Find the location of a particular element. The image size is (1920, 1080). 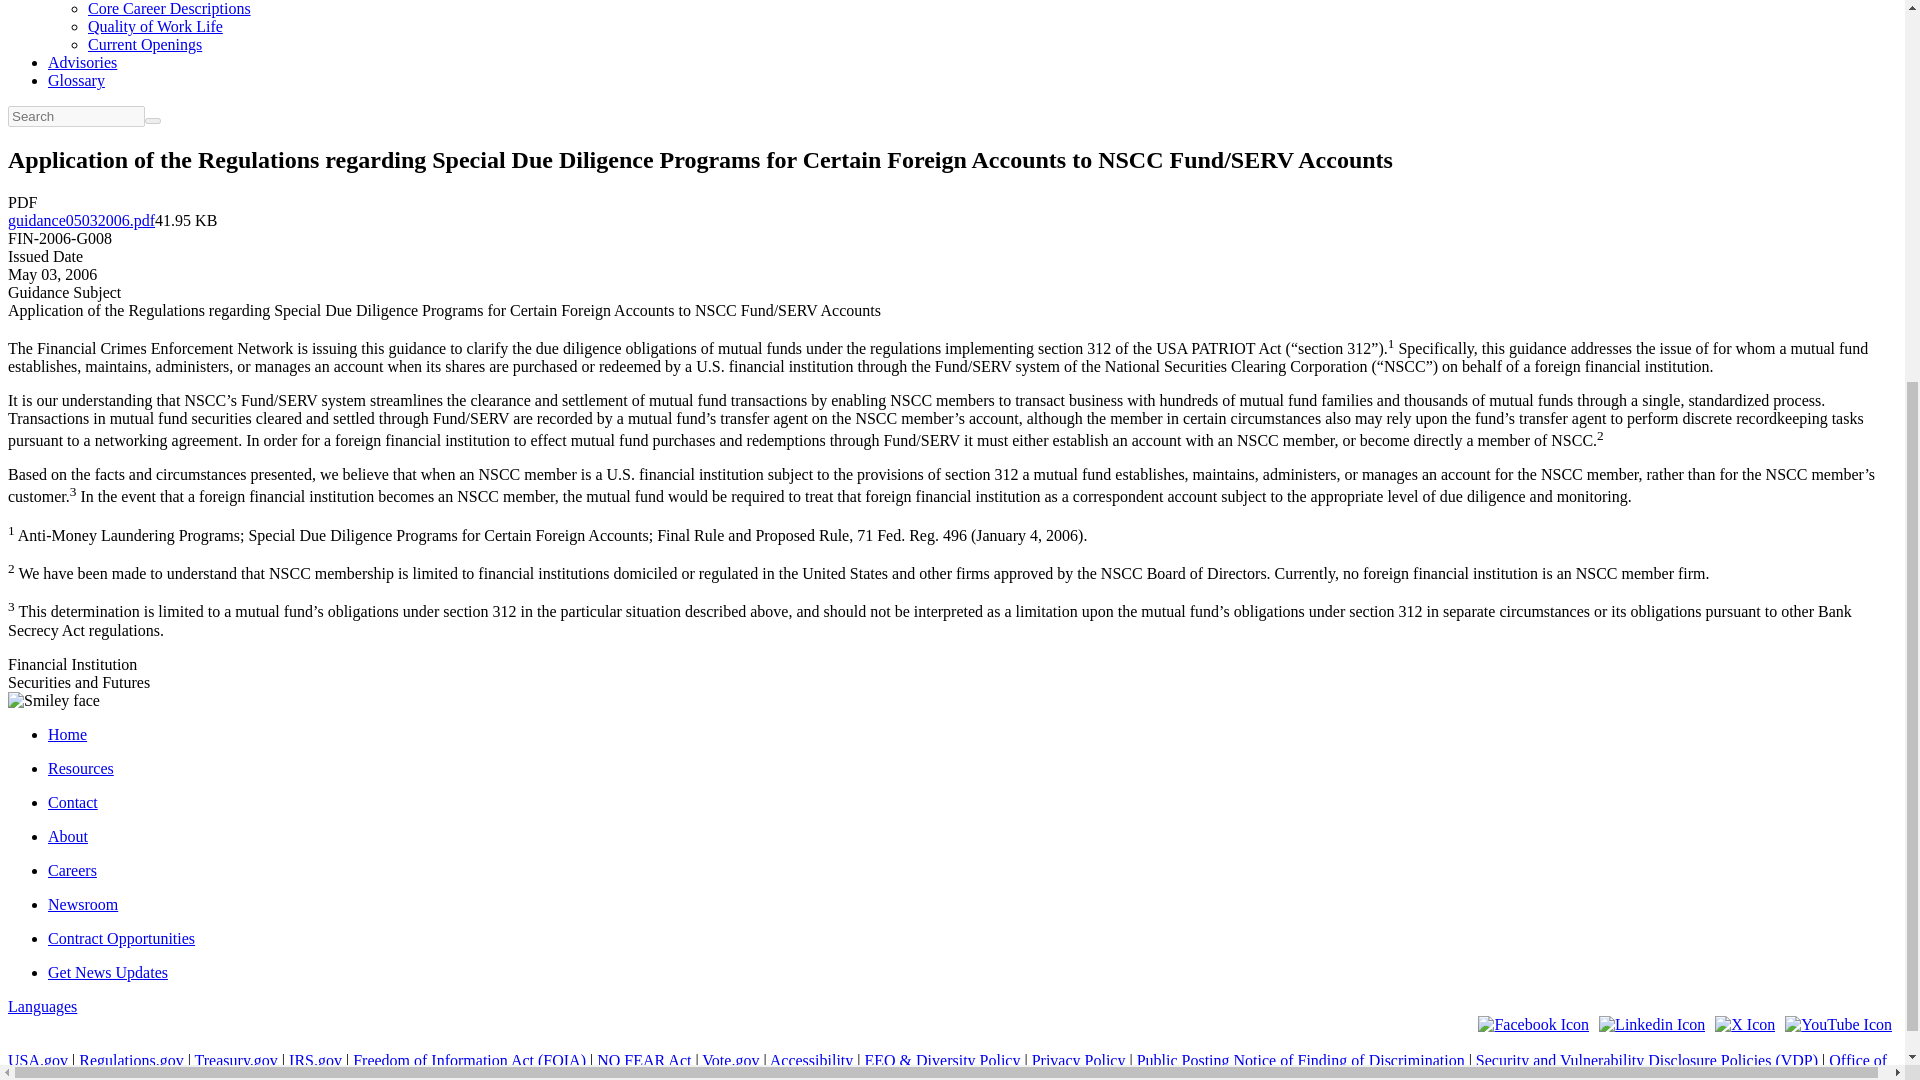

Core Career Descriptions is located at coordinates (170, 8).